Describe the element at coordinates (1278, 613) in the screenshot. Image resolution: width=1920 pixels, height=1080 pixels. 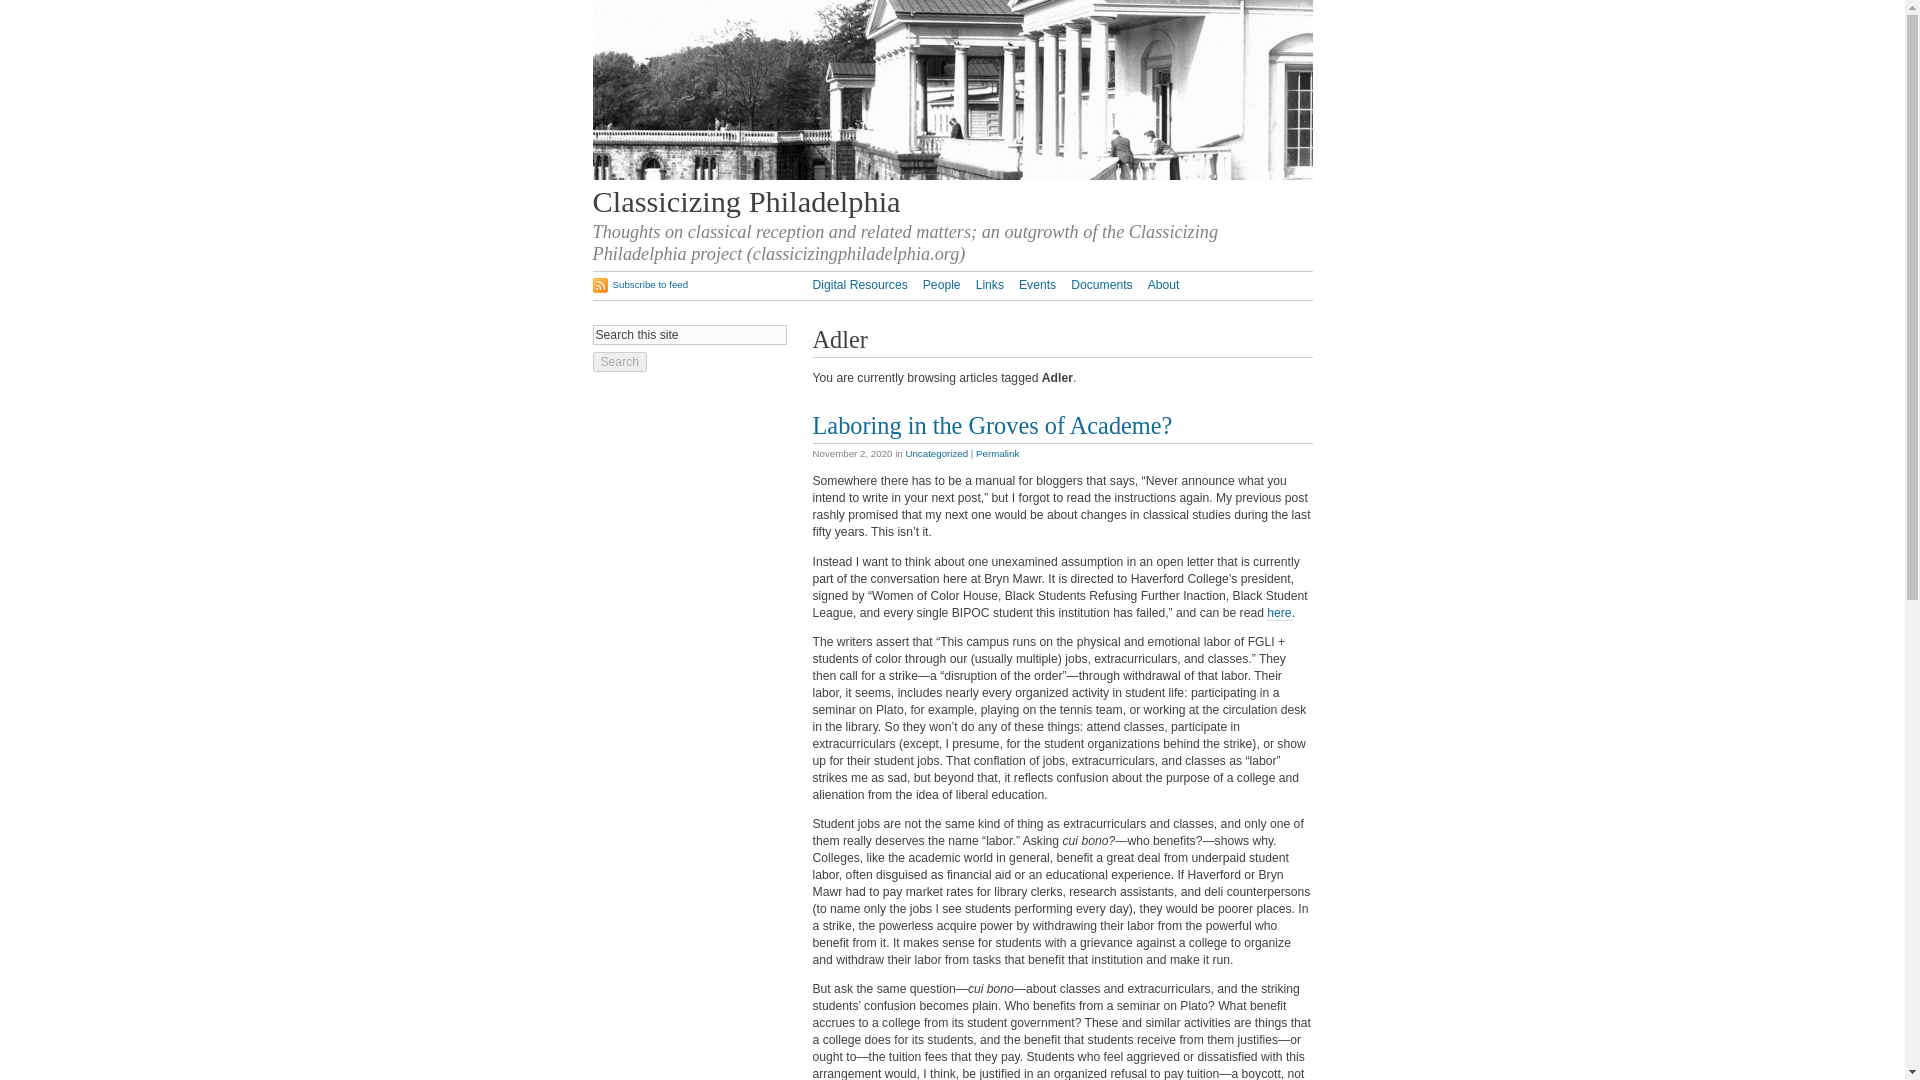
I see `here` at that location.